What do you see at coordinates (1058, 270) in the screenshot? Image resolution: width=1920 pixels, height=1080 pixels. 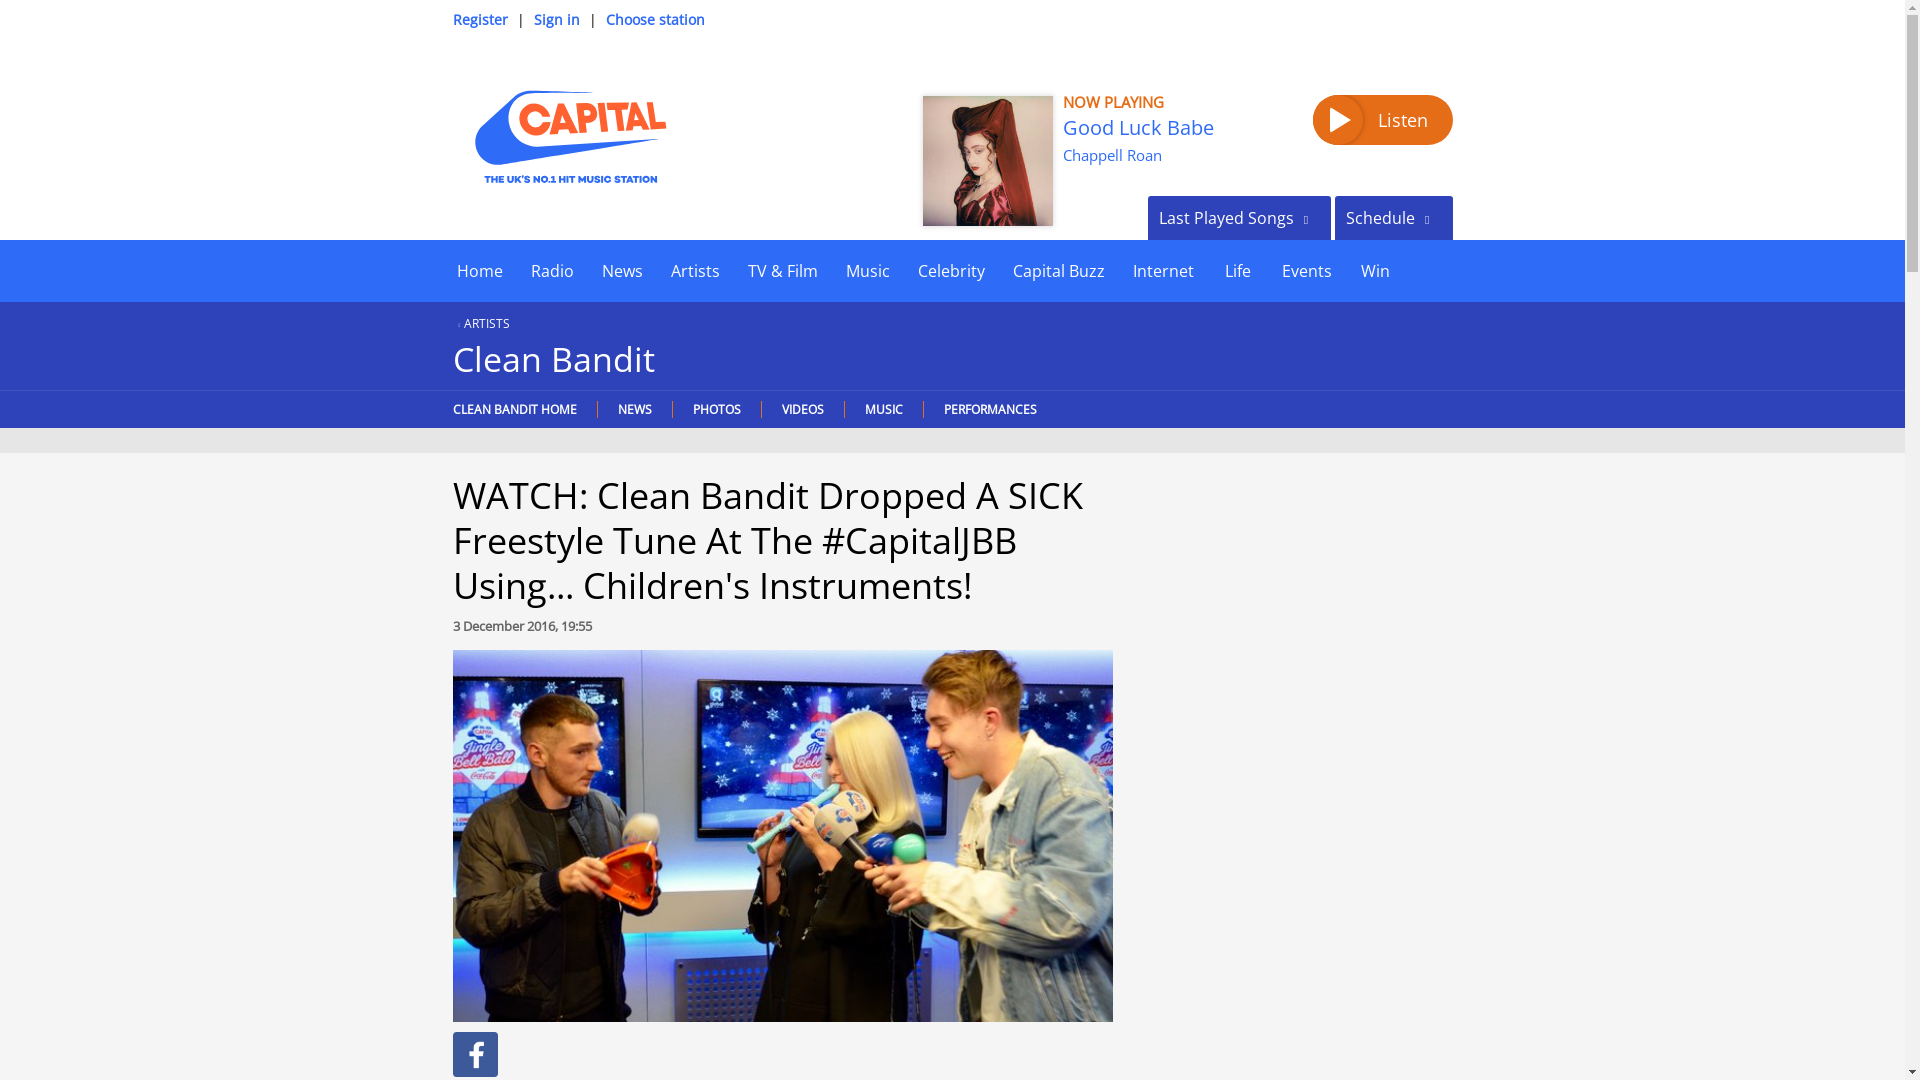 I see `Capital Buzz` at bounding box center [1058, 270].